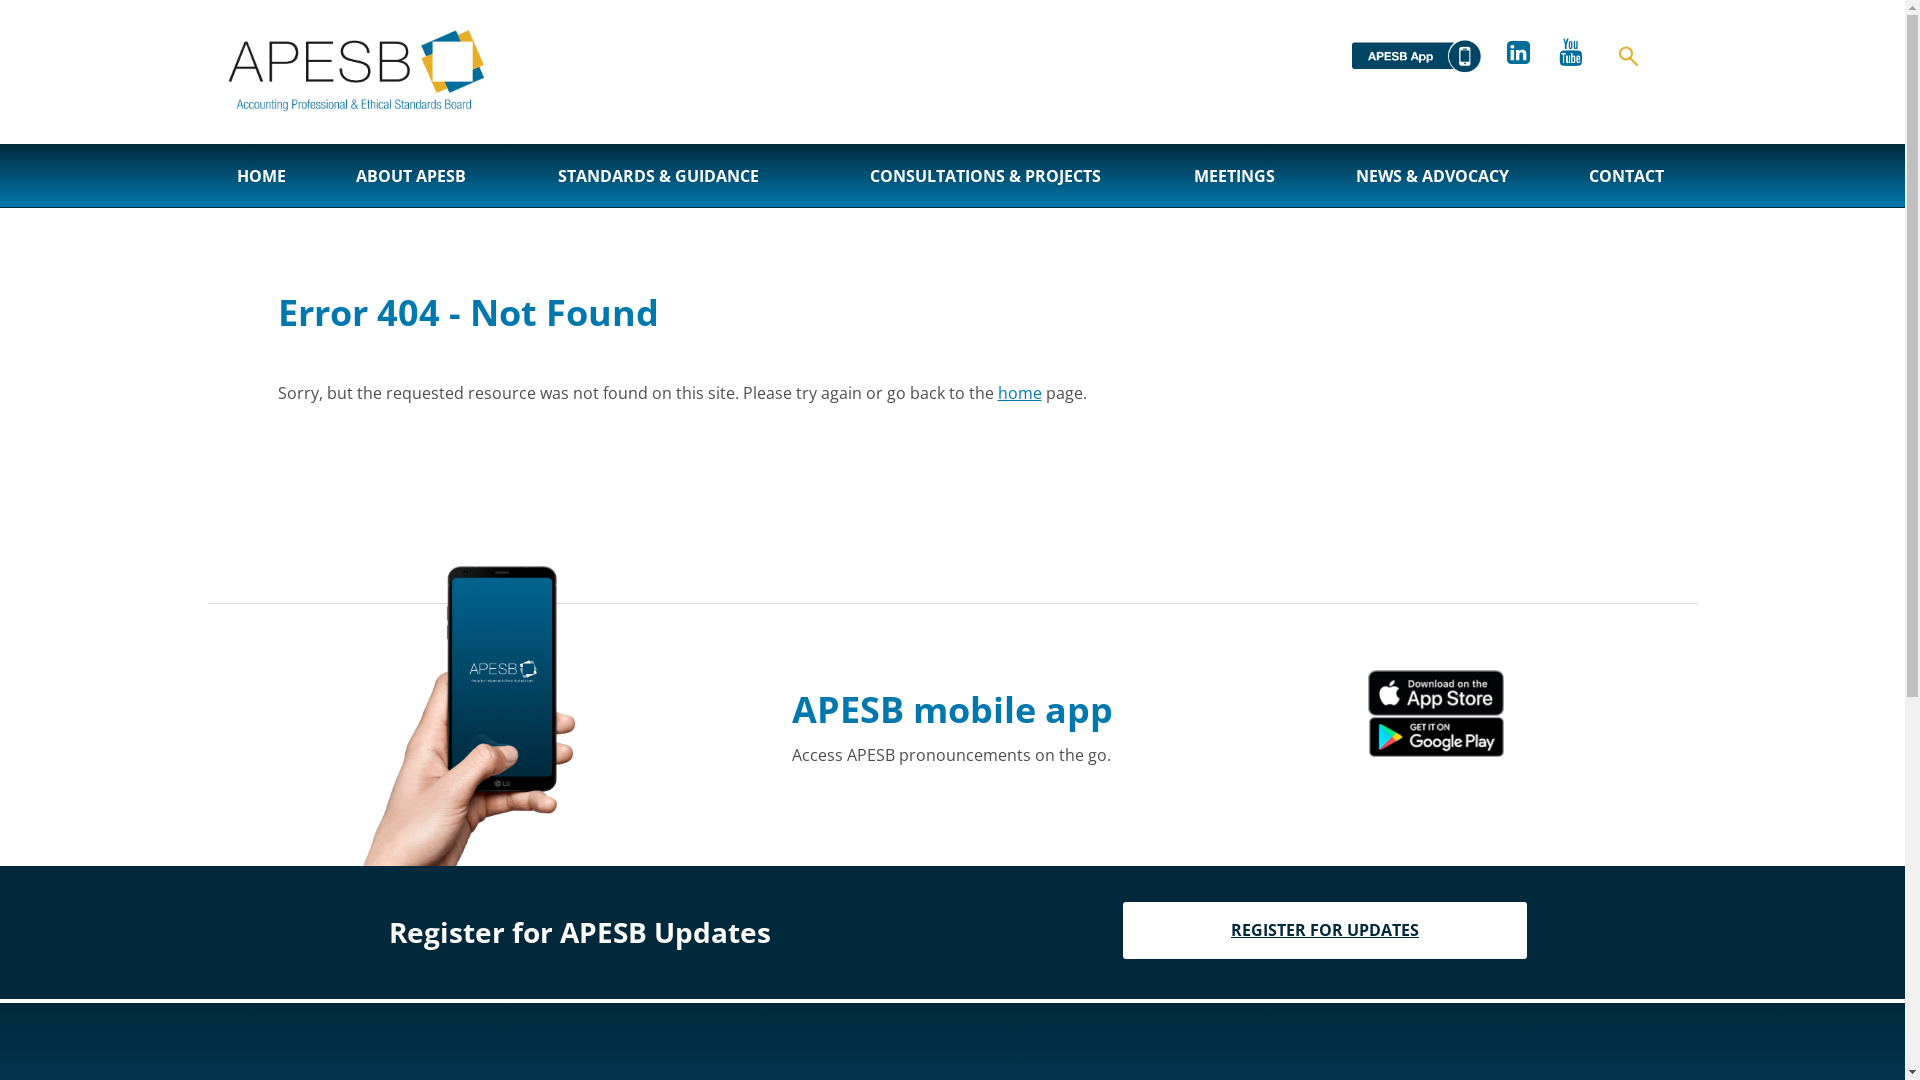 The height and width of the screenshot is (1080, 1920). I want to click on HOME, so click(262, 176).